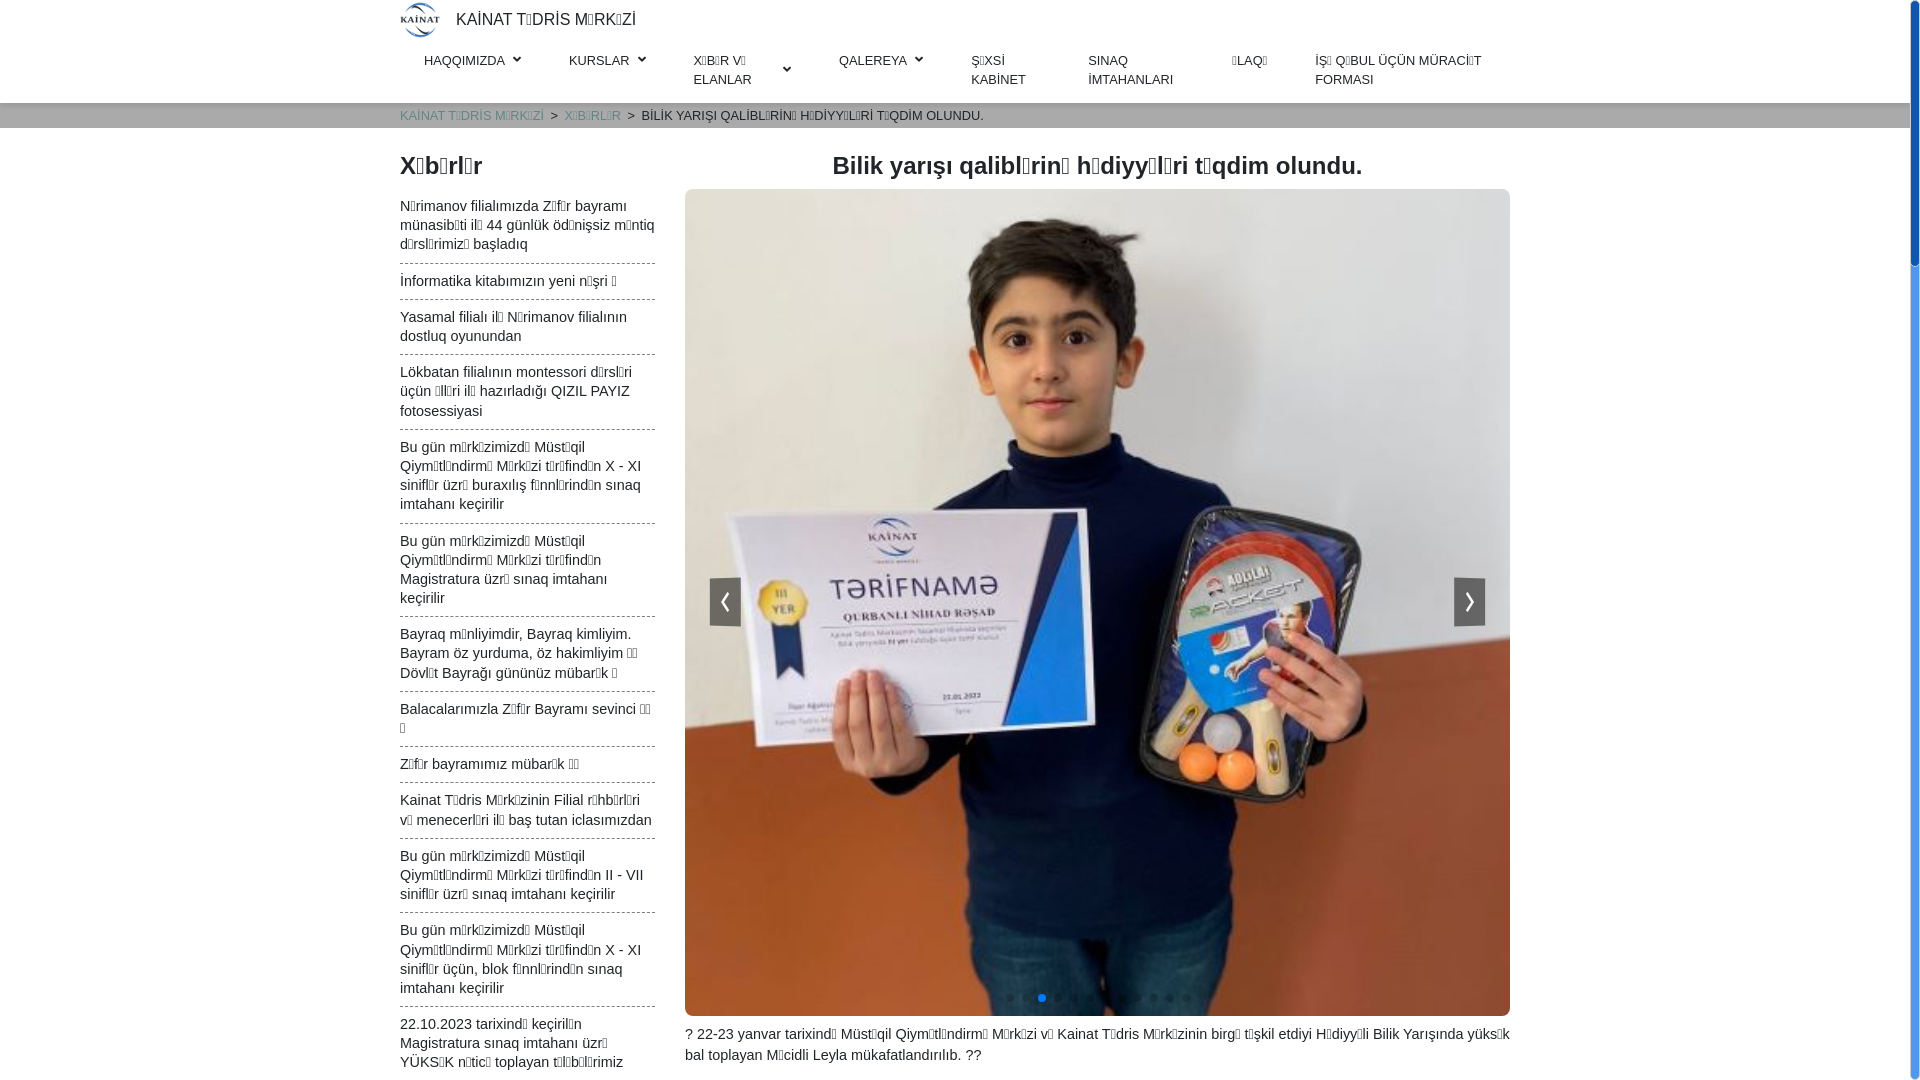 This screenshot has width=1920, height=1080. I want to click on KURSLAR, so click(607, 60).